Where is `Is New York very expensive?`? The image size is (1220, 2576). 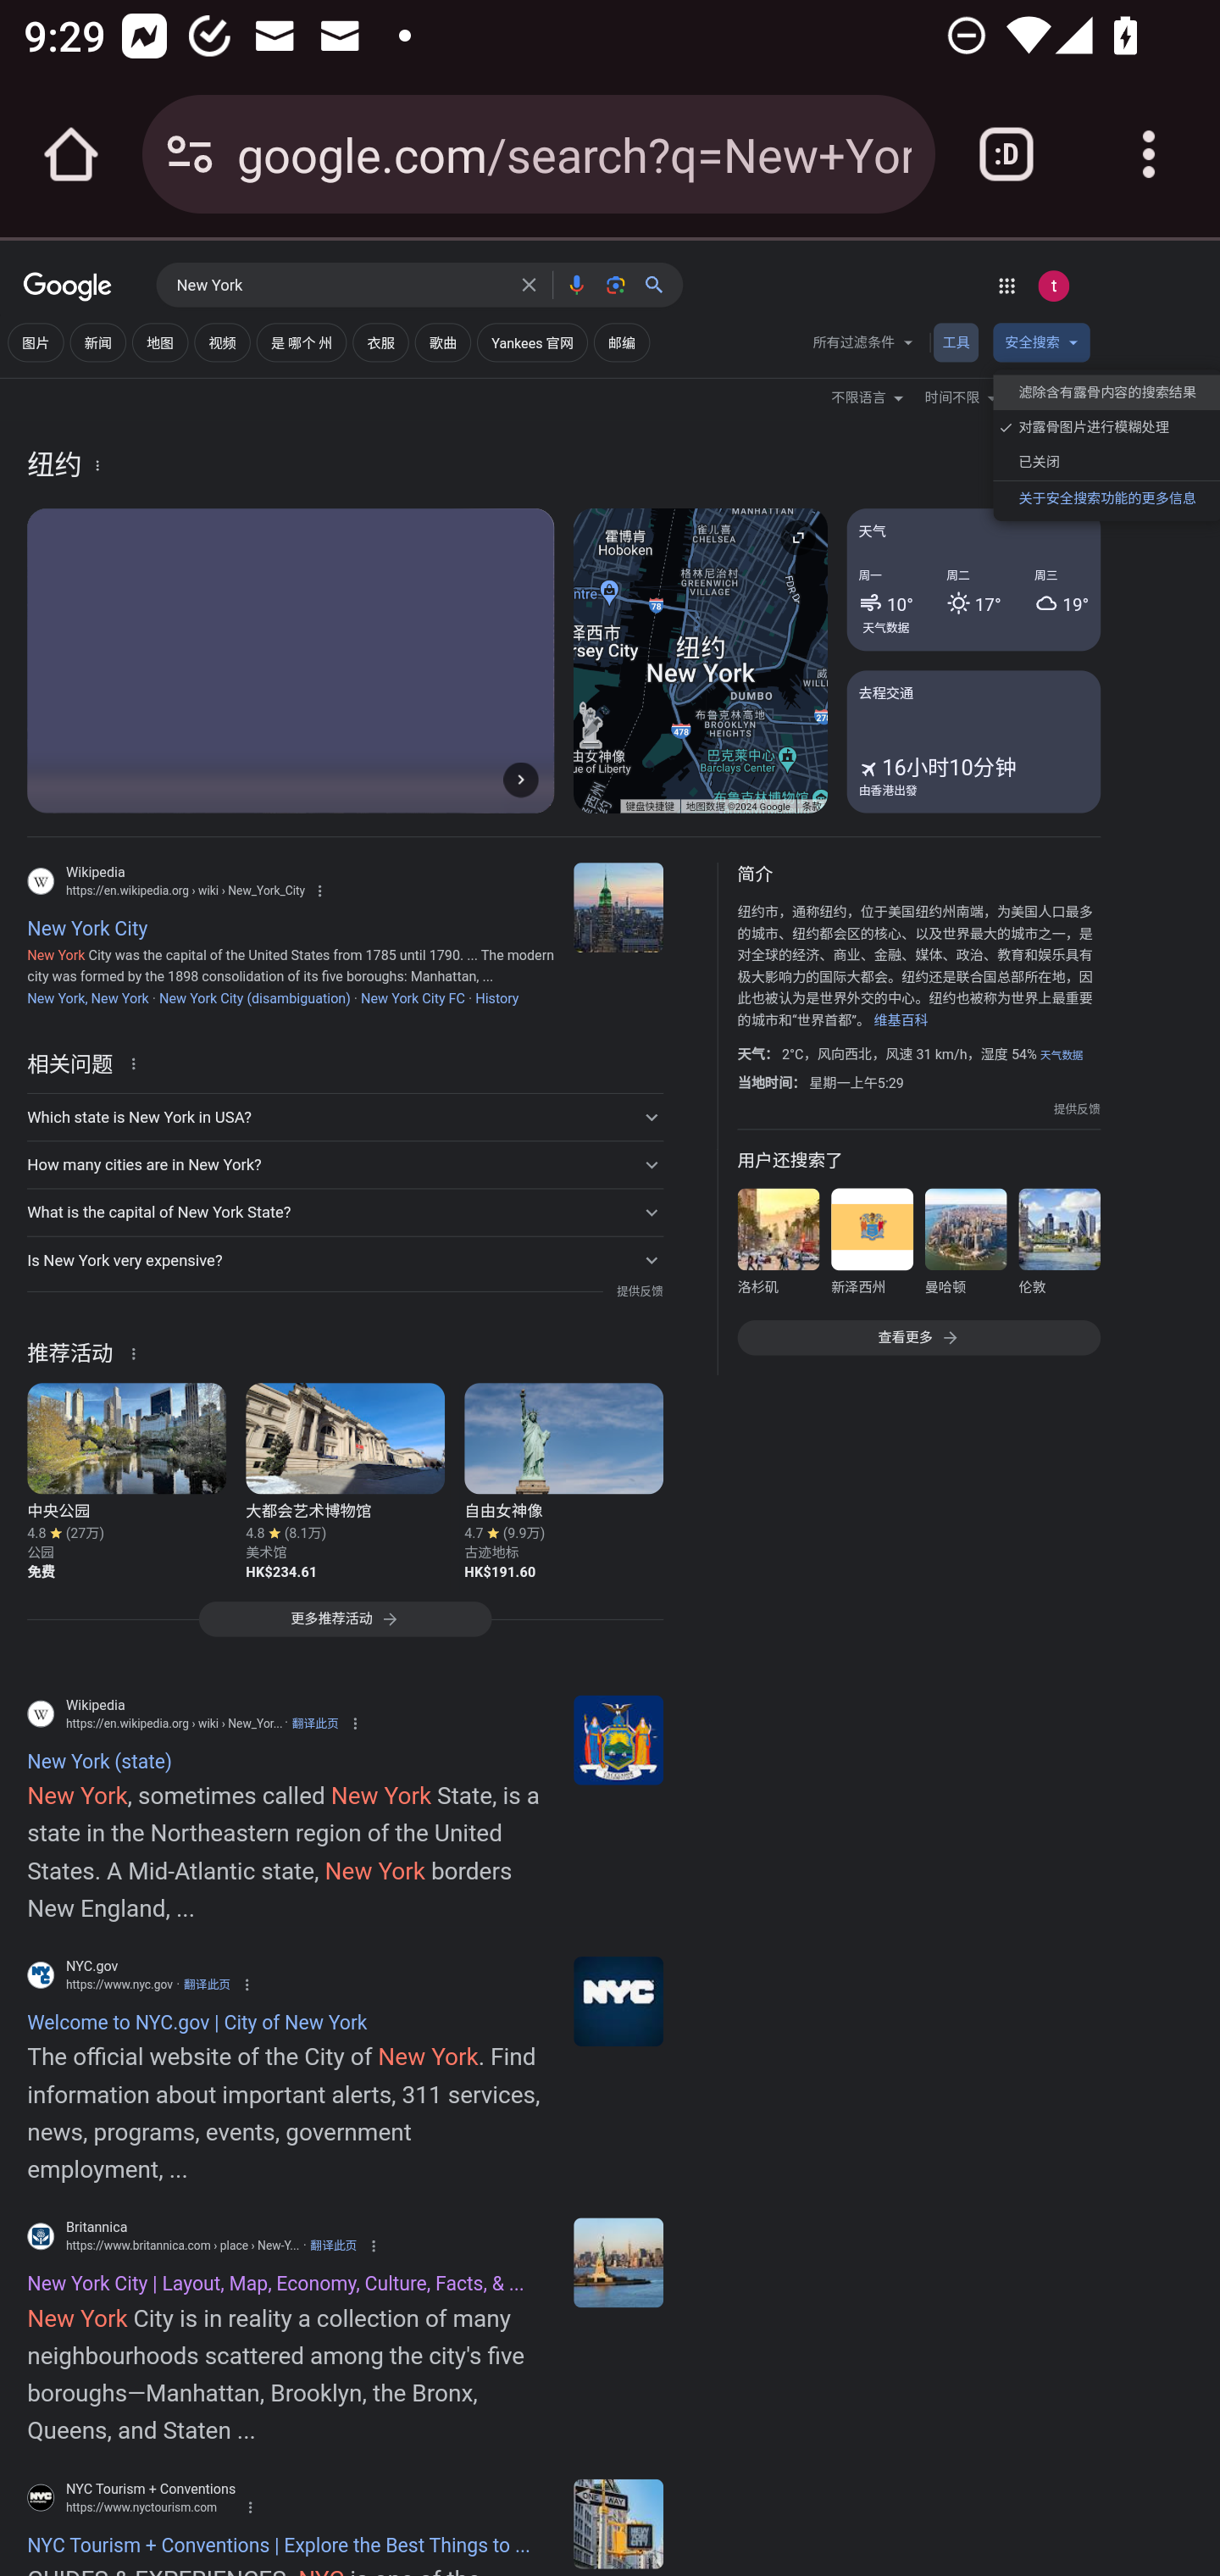 Is New York very expensive? is located at coordinates (345, 1259).